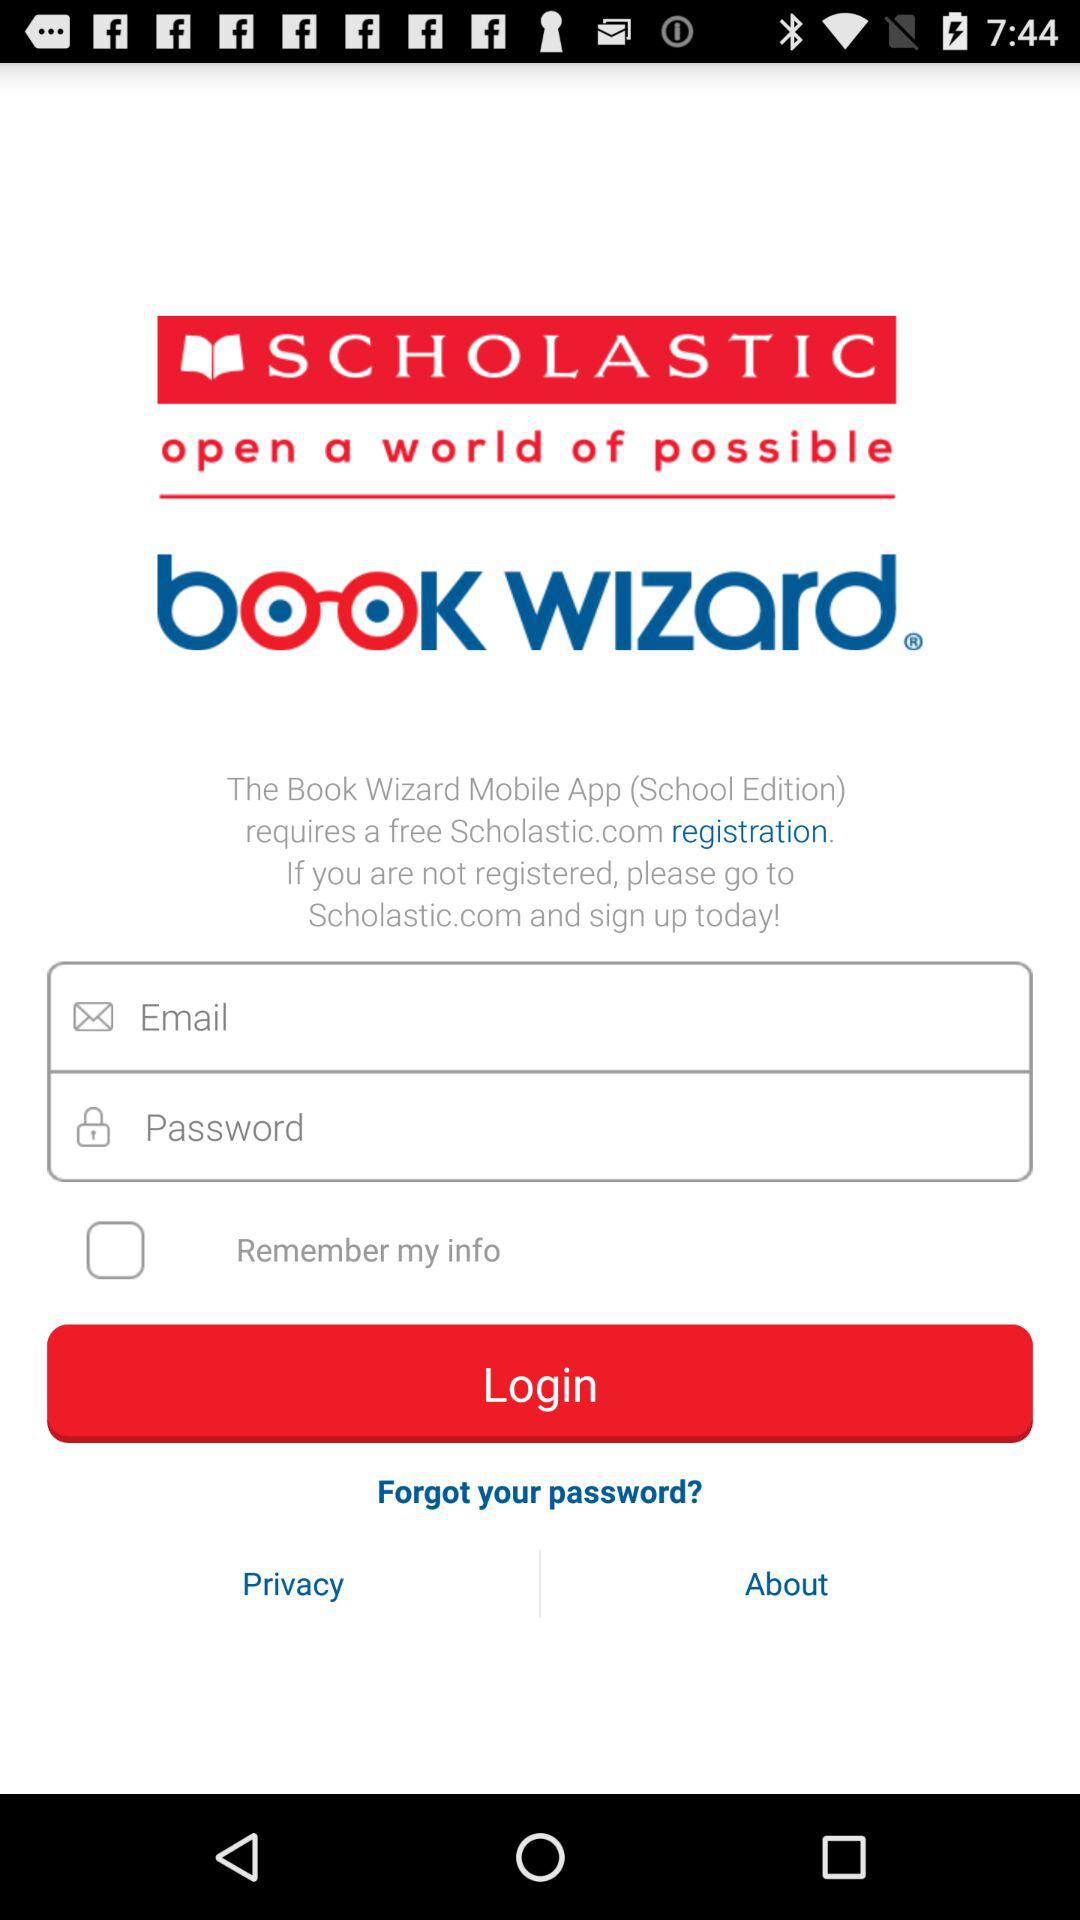 This screenshot has width=1080, height=1920. I want to click on tap the item next to privacy icon, so click(786, 1582).